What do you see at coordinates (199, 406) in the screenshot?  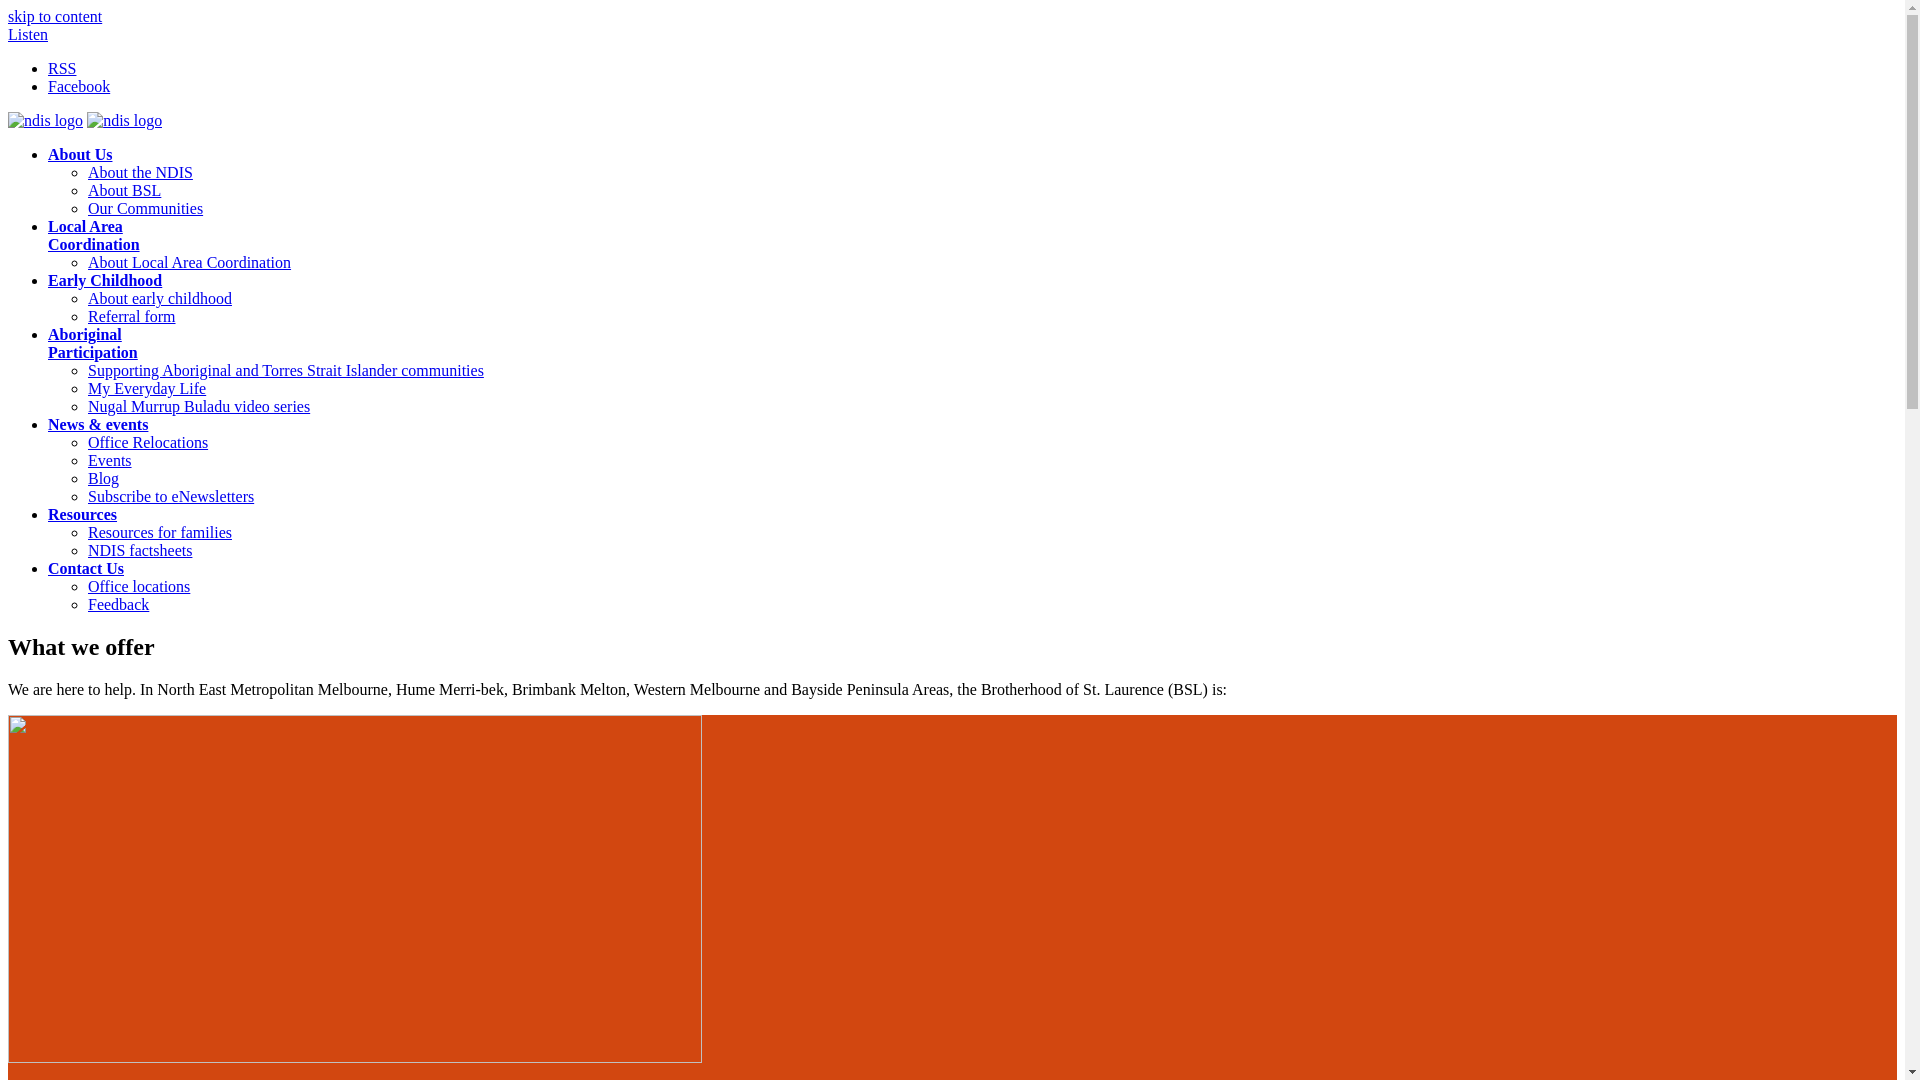 I see `Nugal Murrup Buladu video series` at bounding box center [199, 406].